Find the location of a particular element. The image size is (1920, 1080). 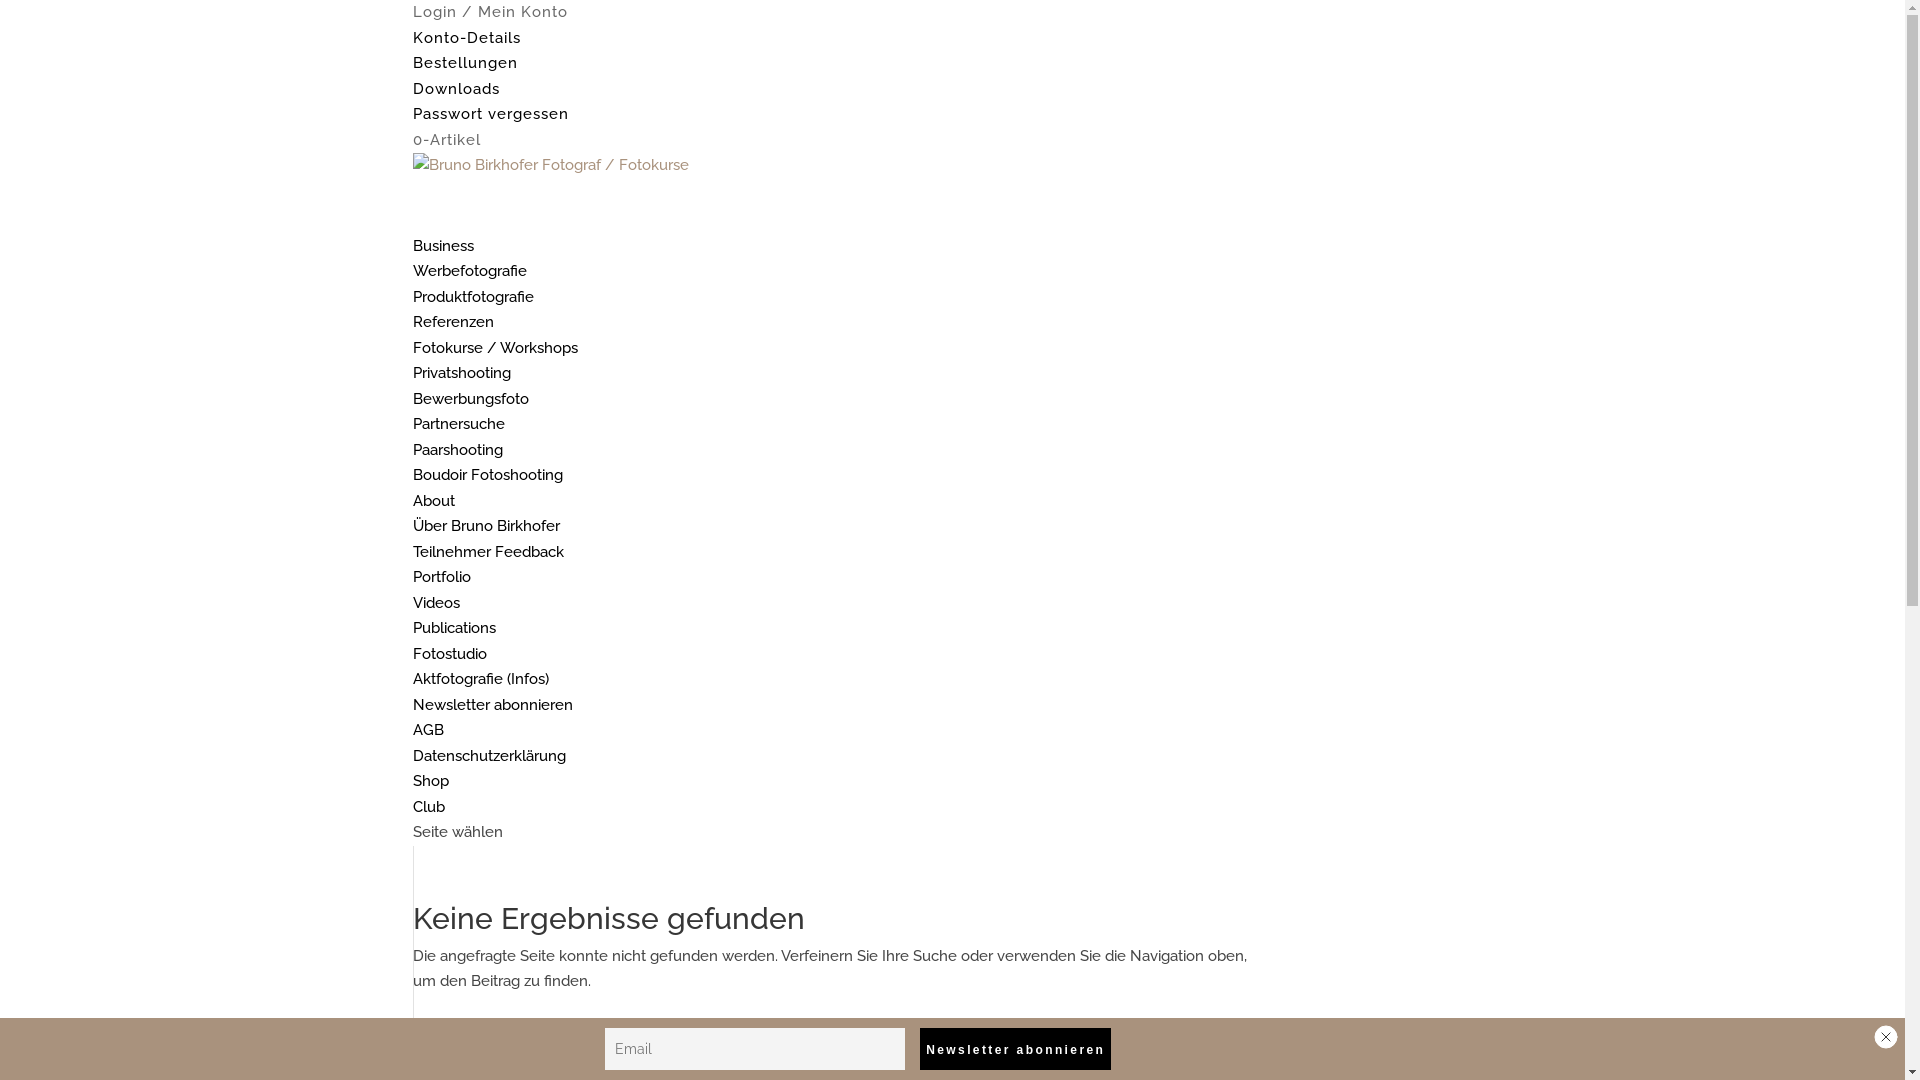

Business is located at coordinates (442, 262).